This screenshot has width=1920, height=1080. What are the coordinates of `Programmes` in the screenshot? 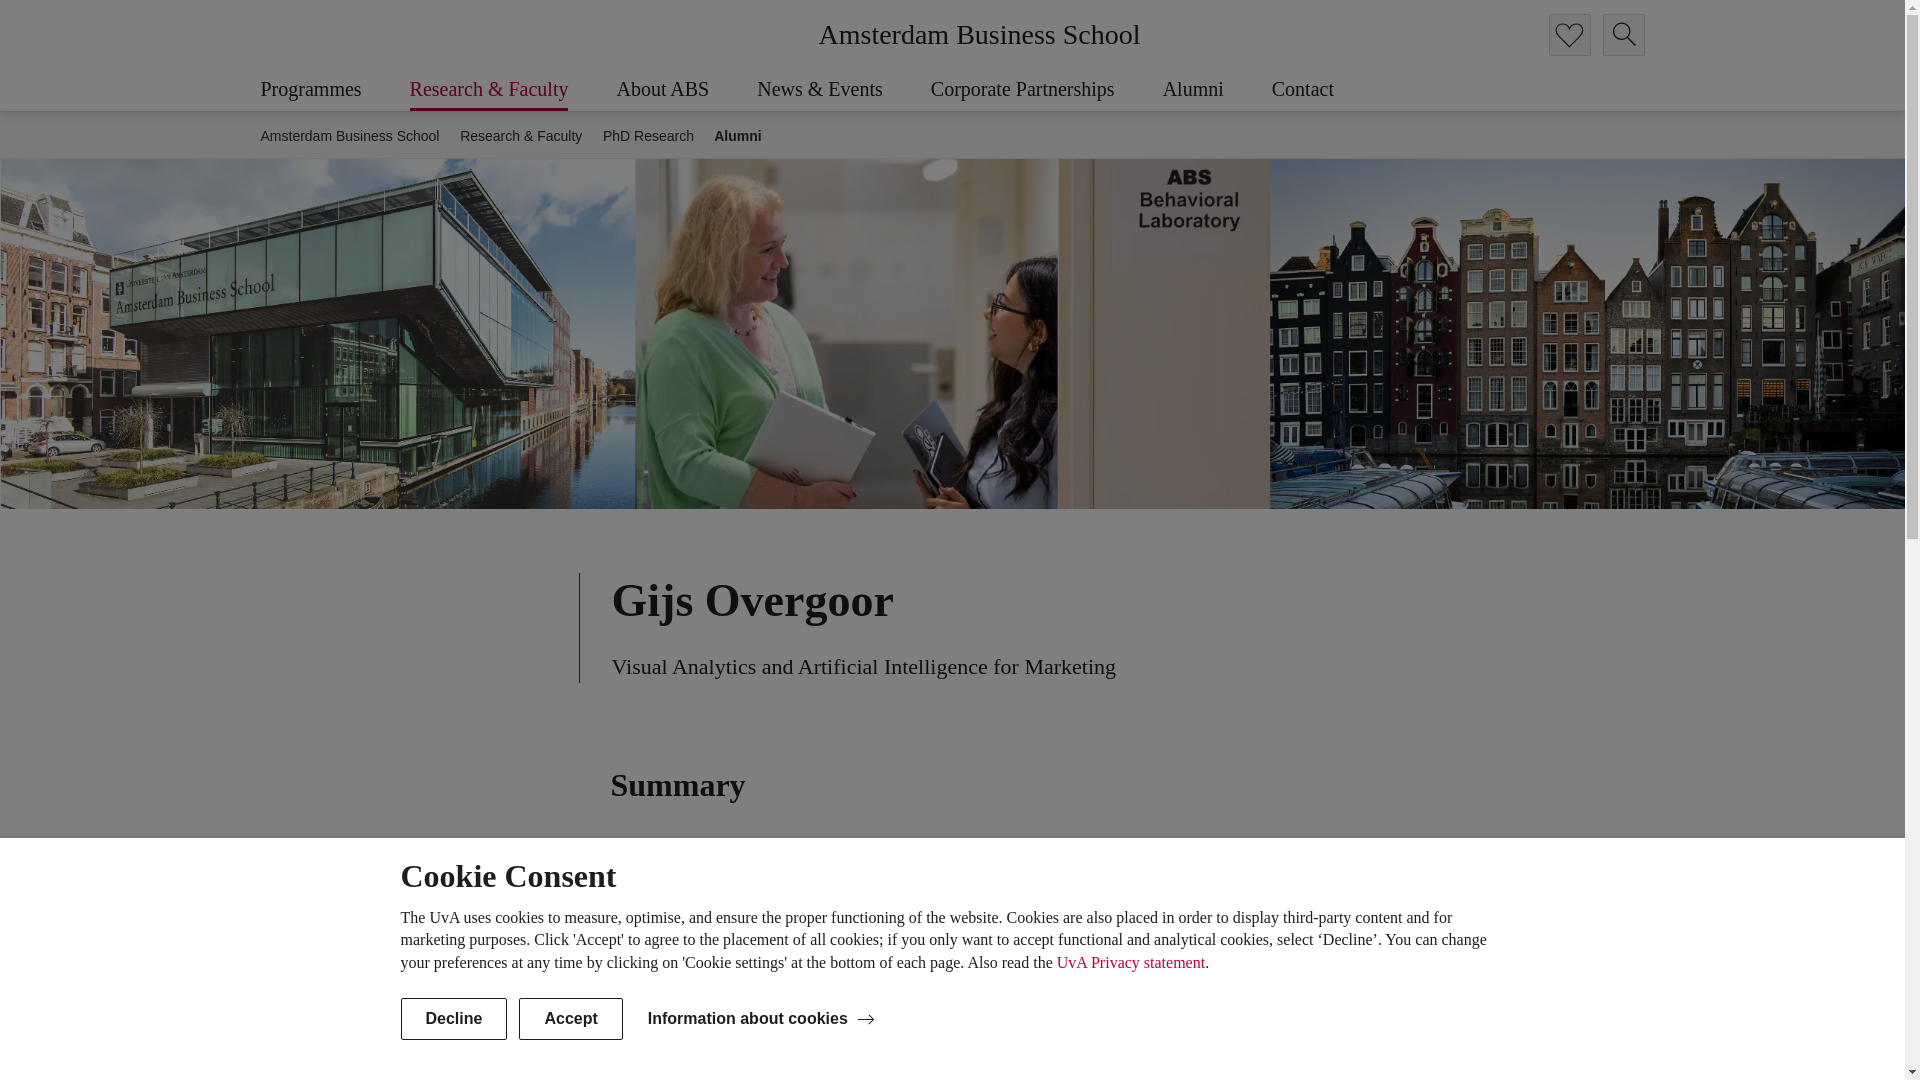 It's located at (334, 90).